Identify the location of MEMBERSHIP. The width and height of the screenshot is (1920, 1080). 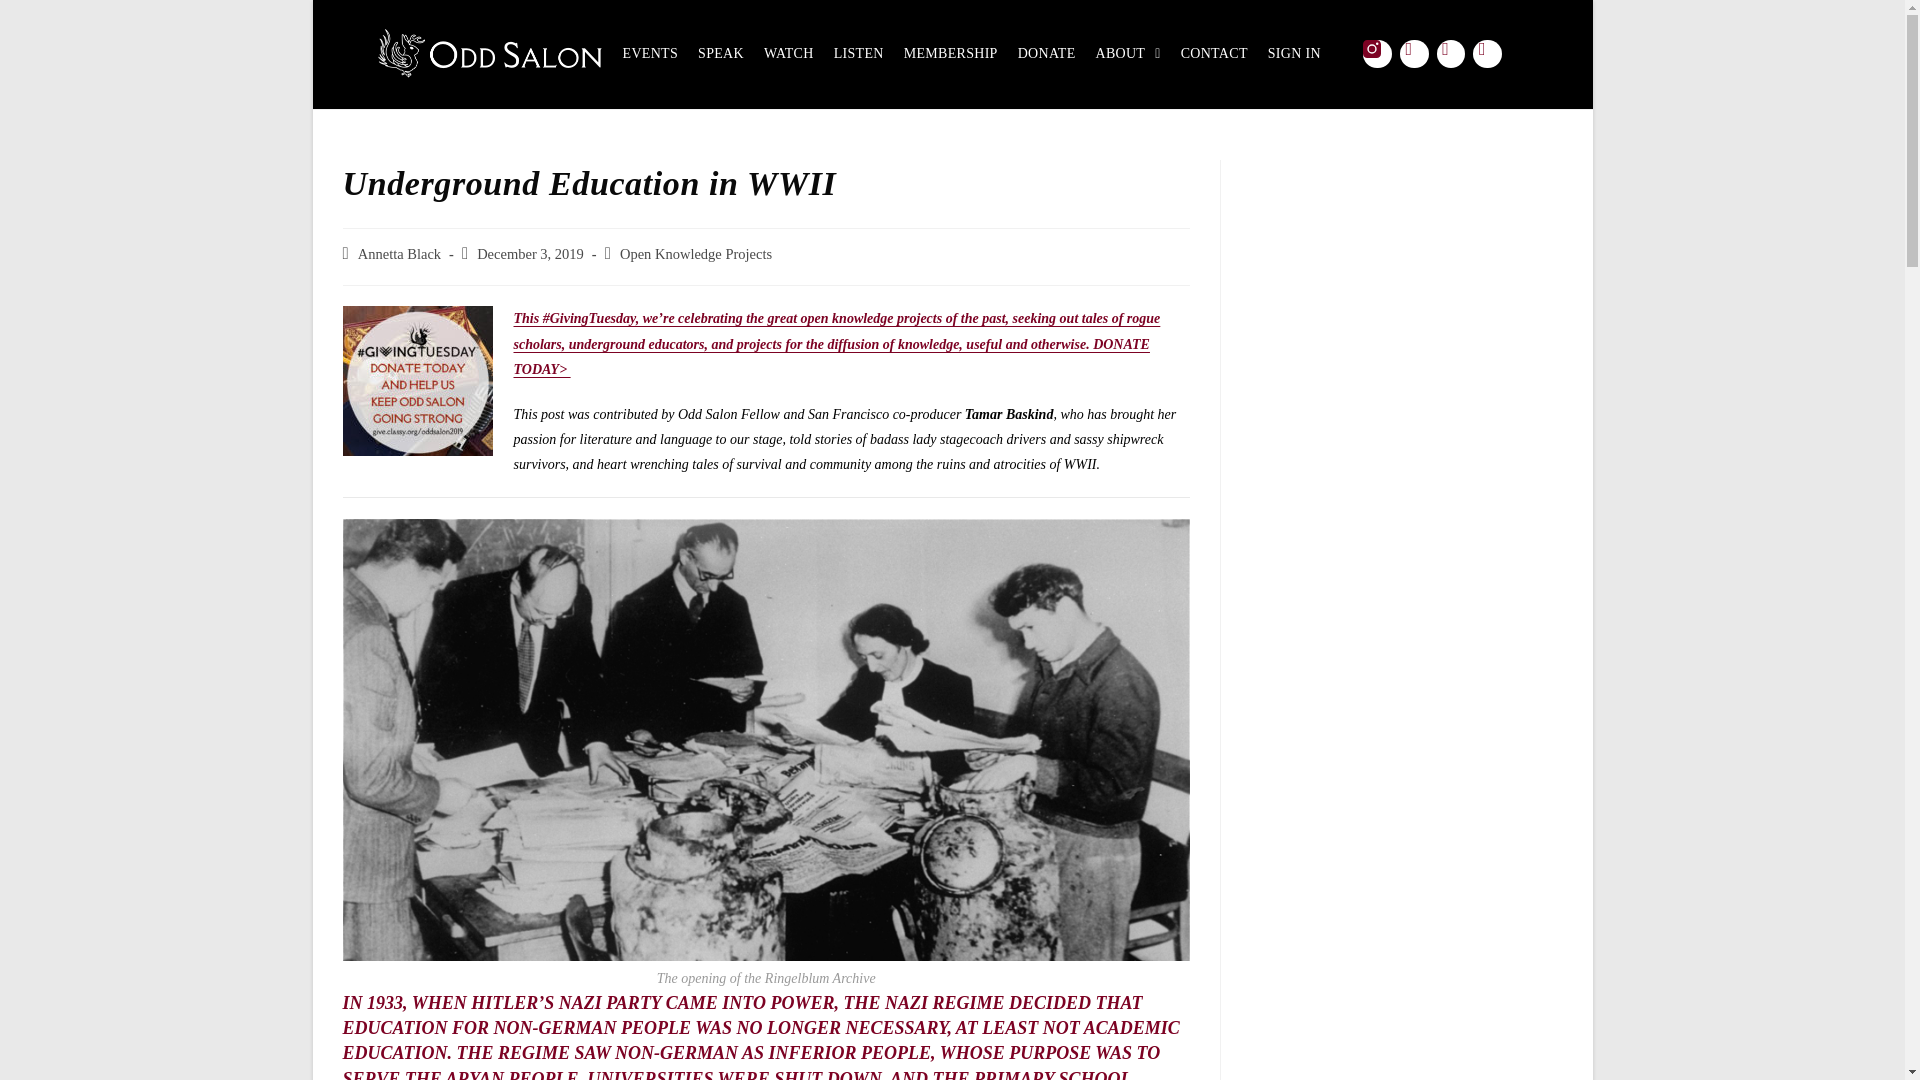
(951, 54).